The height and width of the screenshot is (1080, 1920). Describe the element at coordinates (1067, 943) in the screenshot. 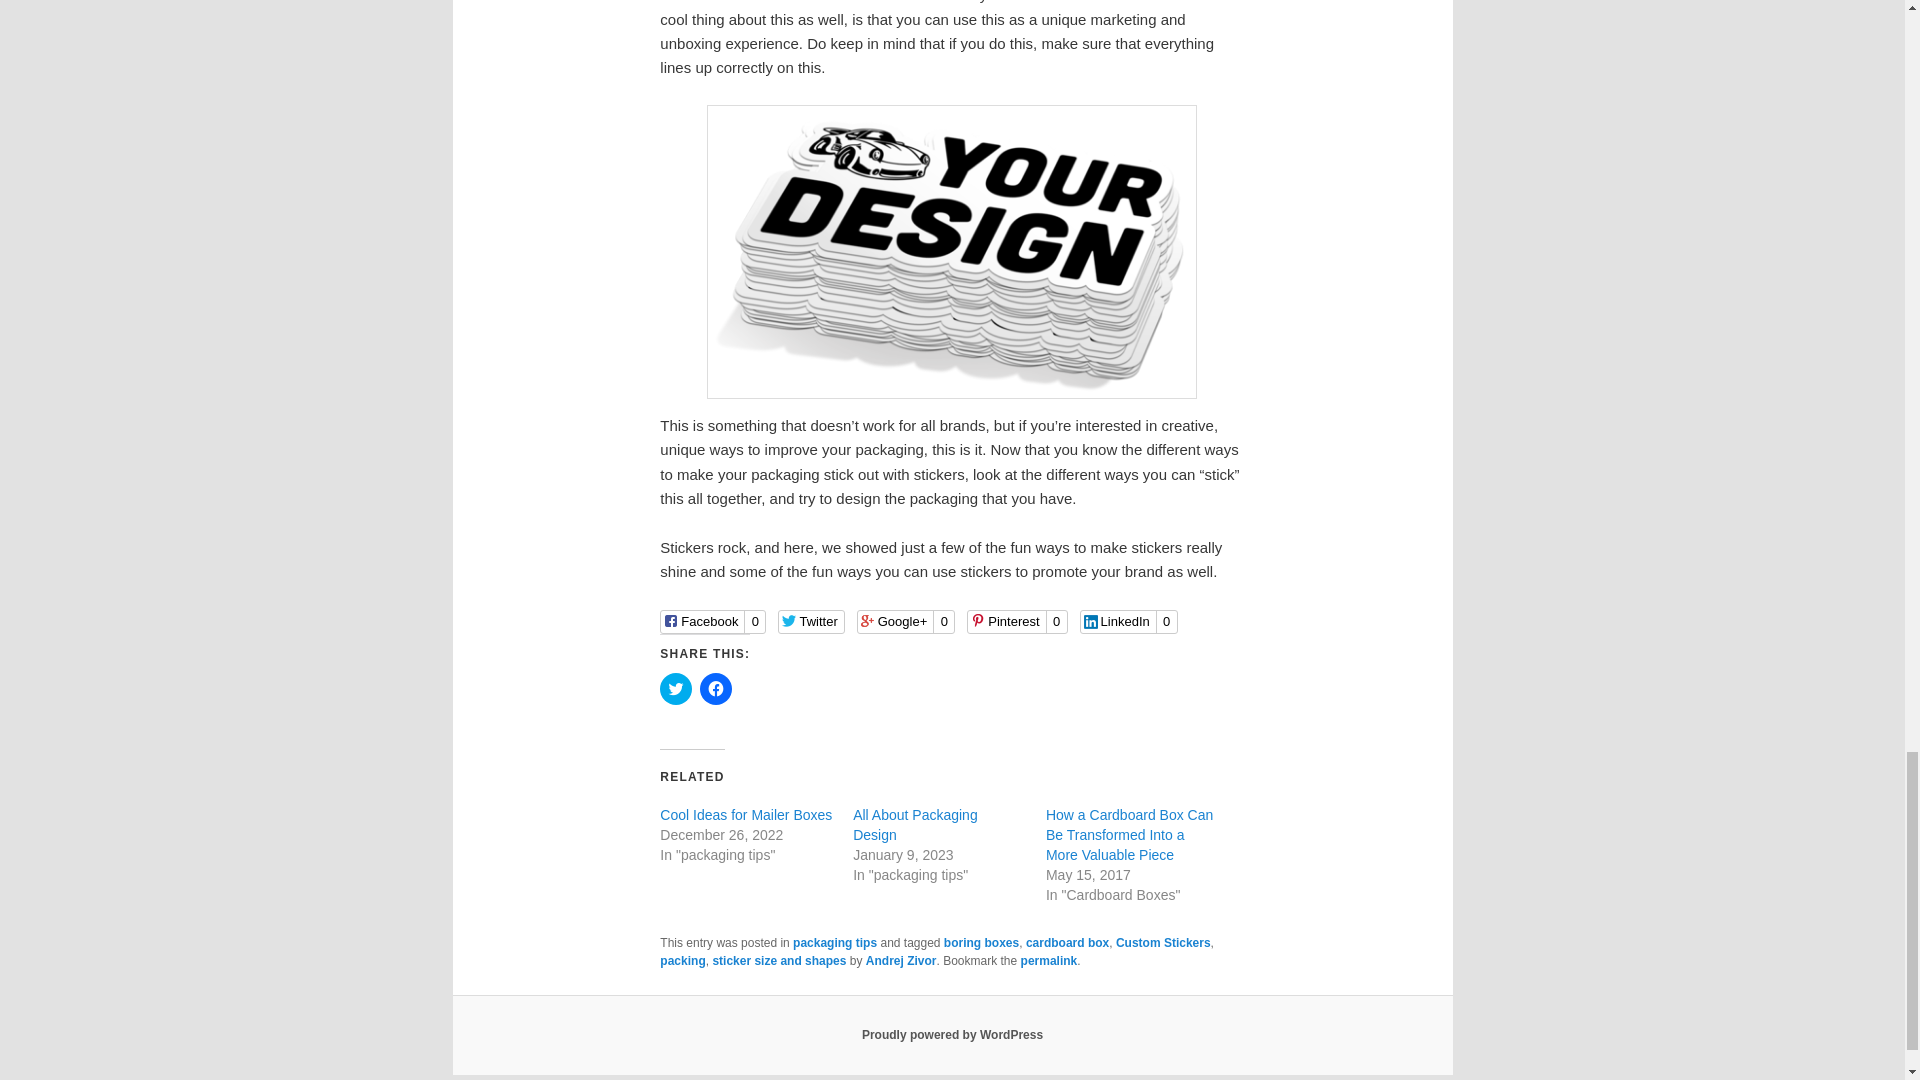

I see `cardboard box` at that location.